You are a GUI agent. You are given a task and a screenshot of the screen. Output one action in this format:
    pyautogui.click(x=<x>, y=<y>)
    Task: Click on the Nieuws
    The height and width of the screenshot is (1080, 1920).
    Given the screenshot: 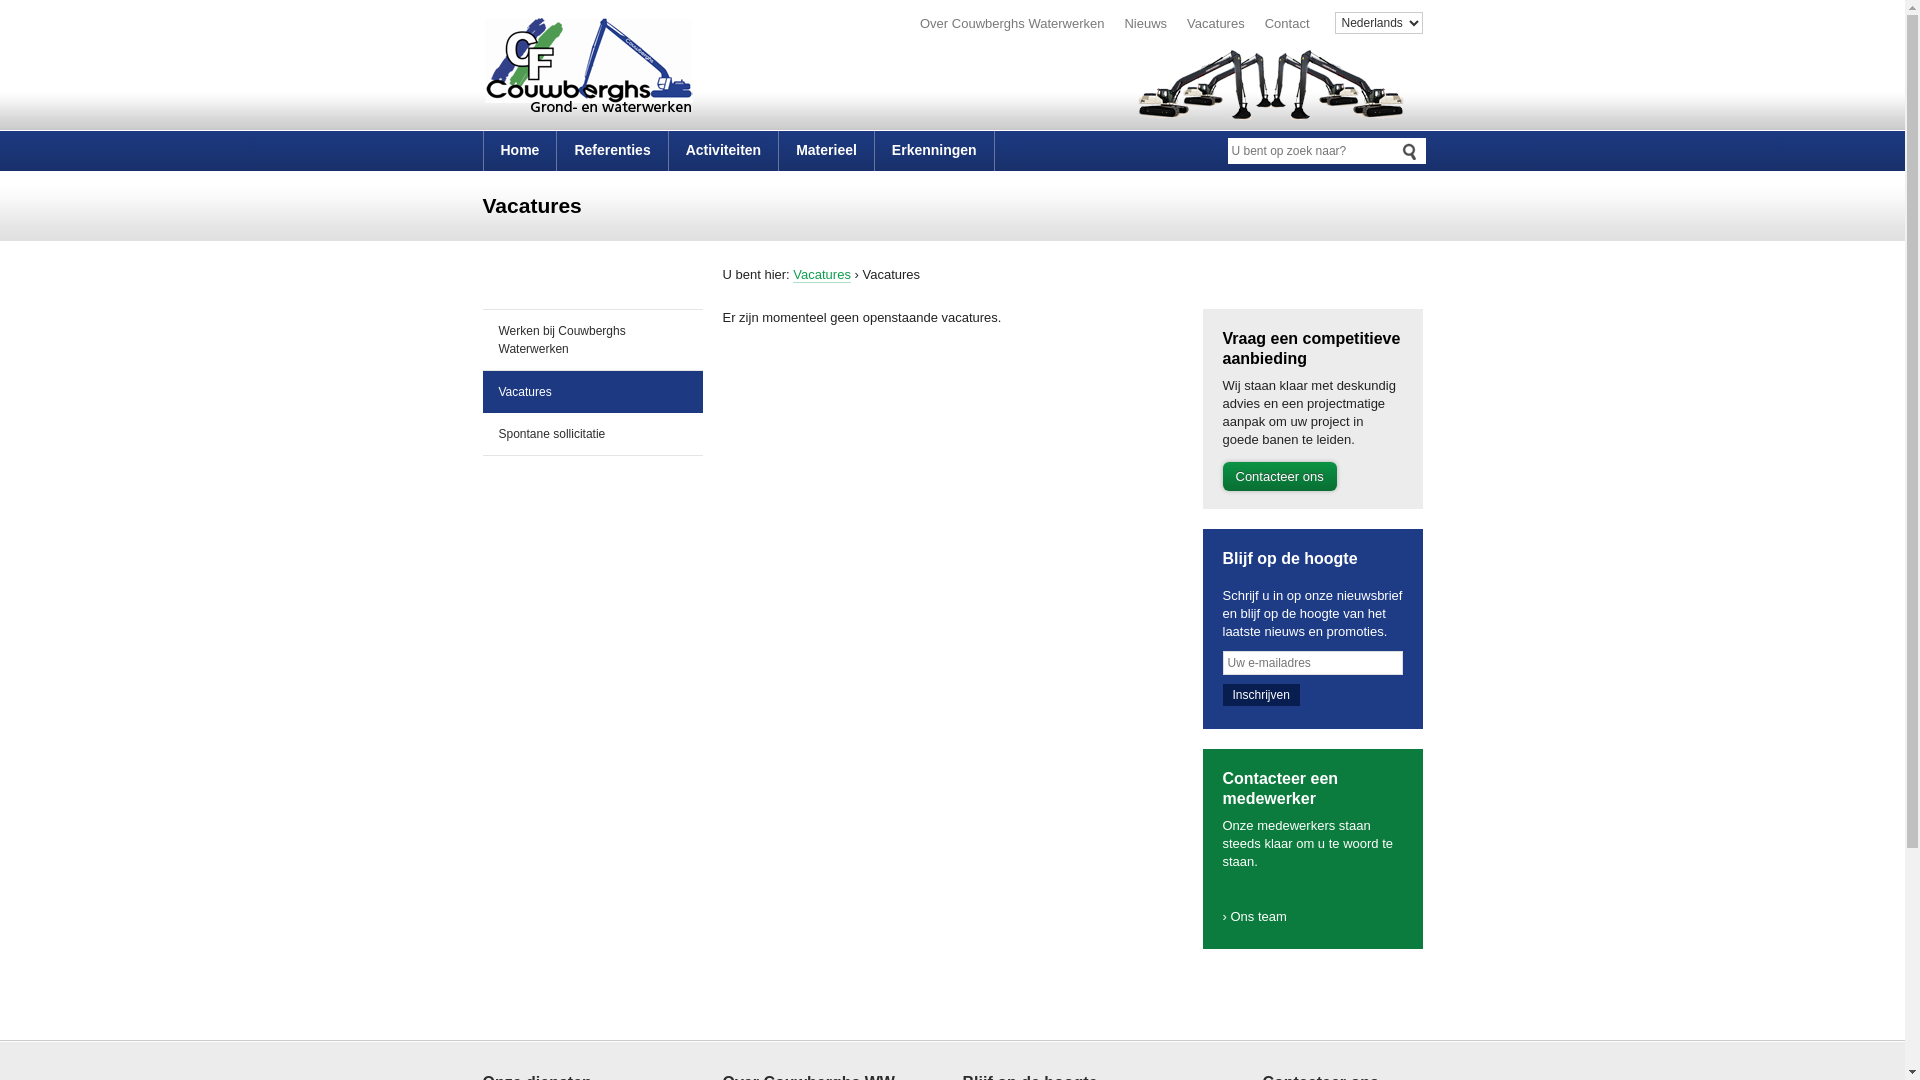 What is the action you would take?
    pyautogui.click(x=1146, y=24)
    